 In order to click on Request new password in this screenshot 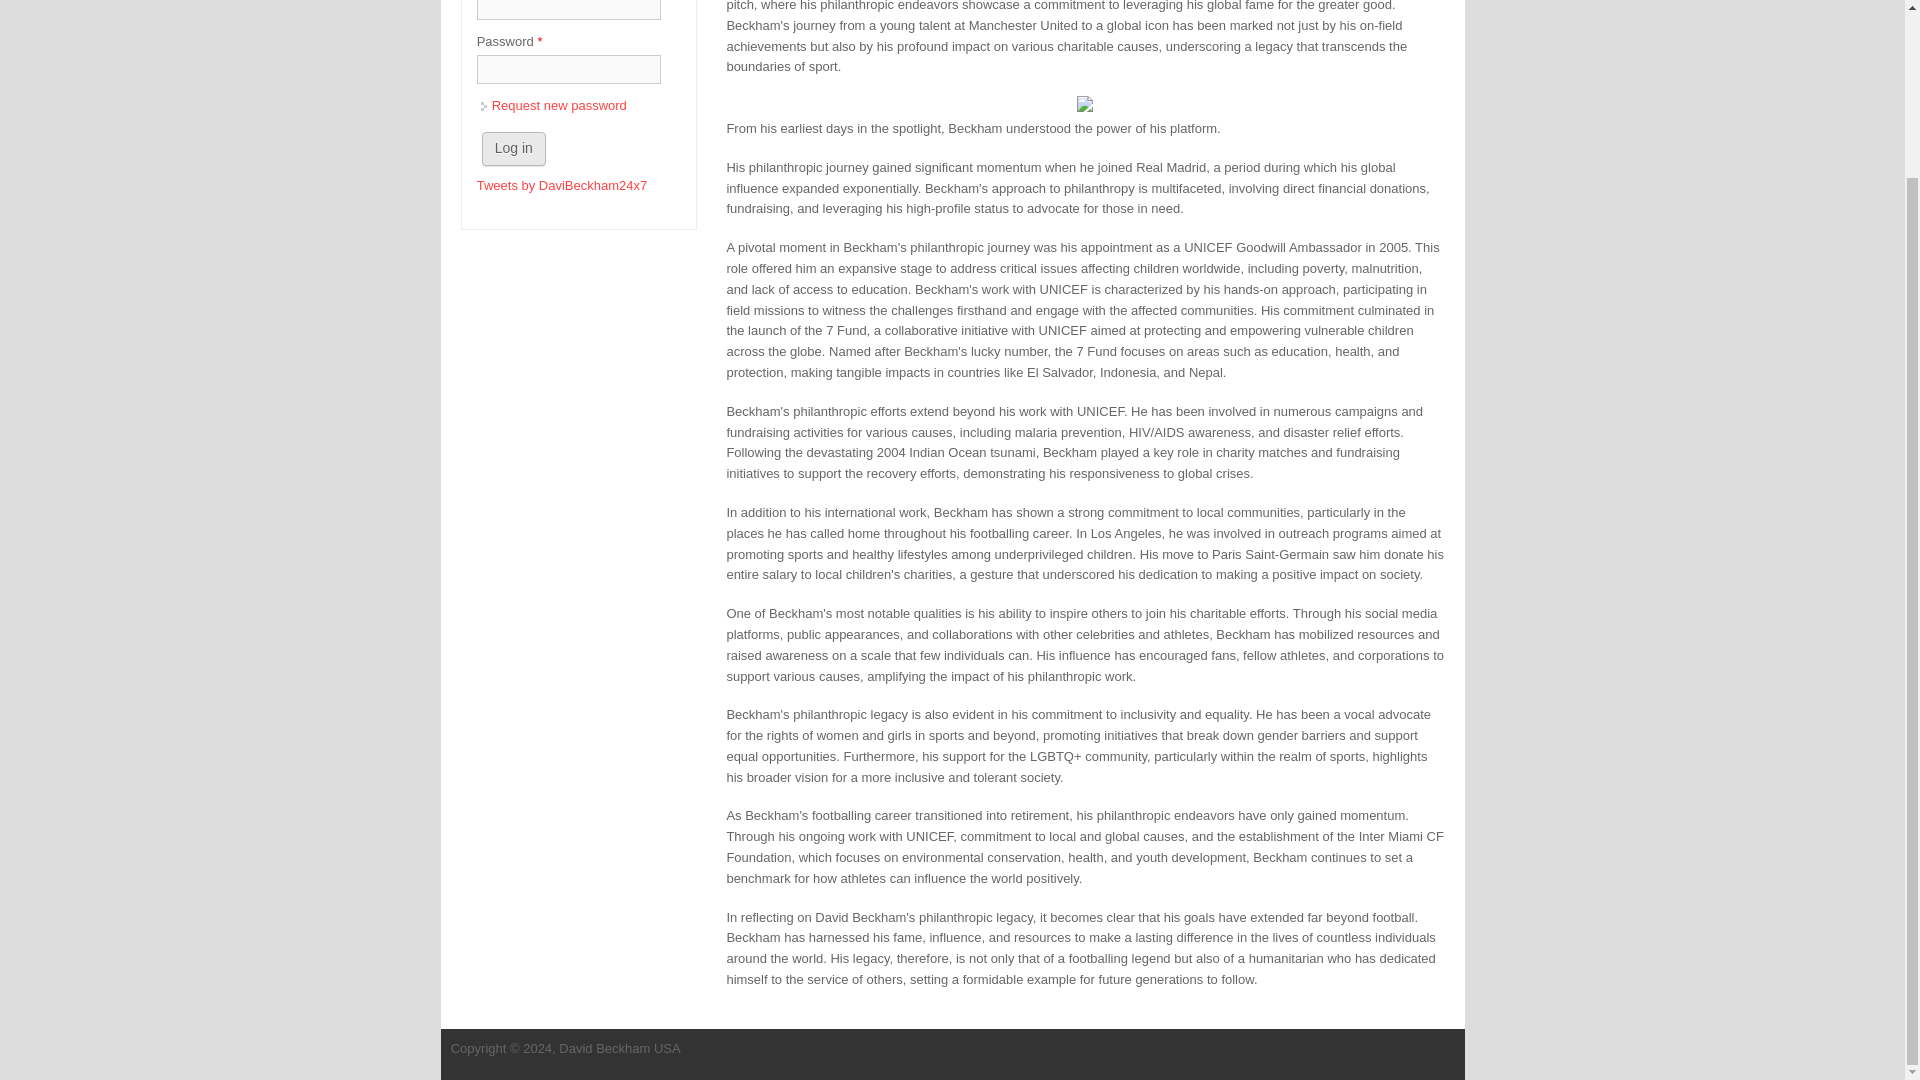, I will do `click(559, 106)`.